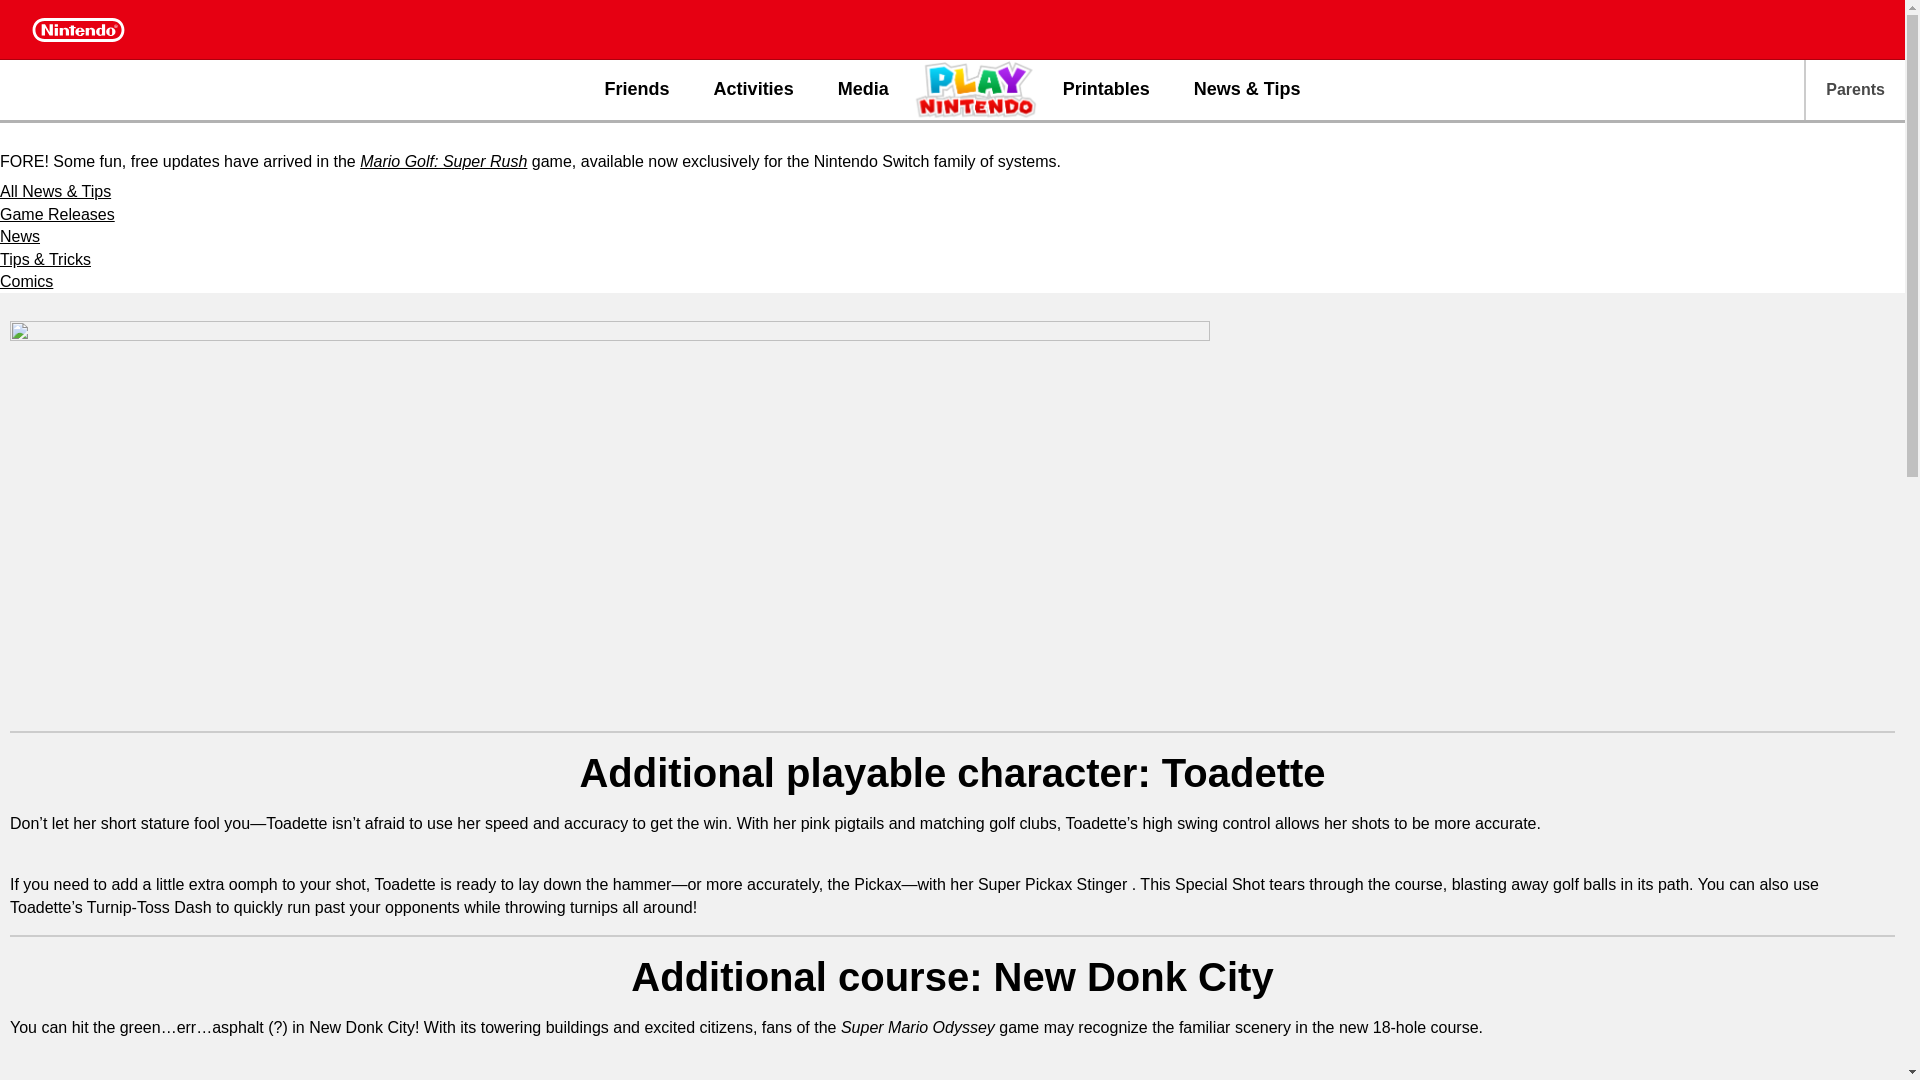 This screenshot has width=1920, height=1080. I want to click on Activities, so click(754, 90).